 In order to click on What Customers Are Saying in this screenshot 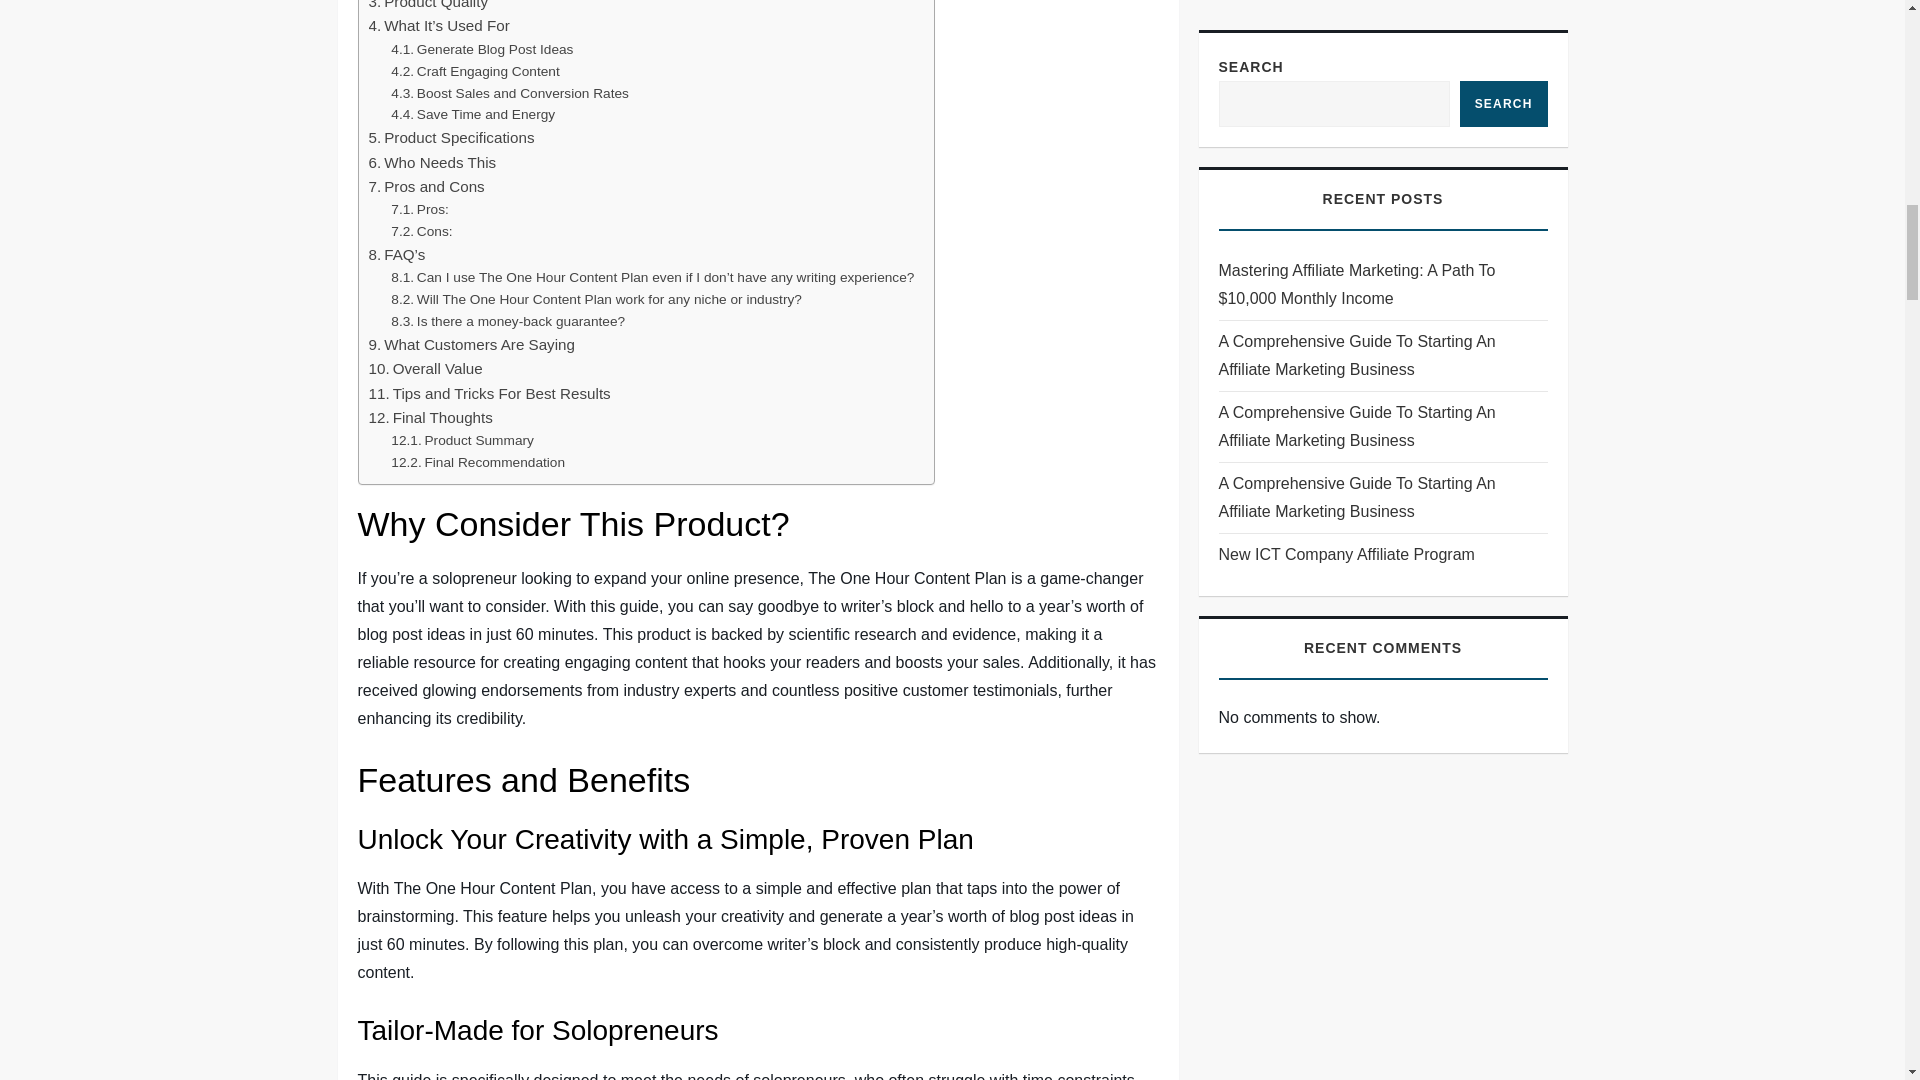, I will do `click(471, 344)`.